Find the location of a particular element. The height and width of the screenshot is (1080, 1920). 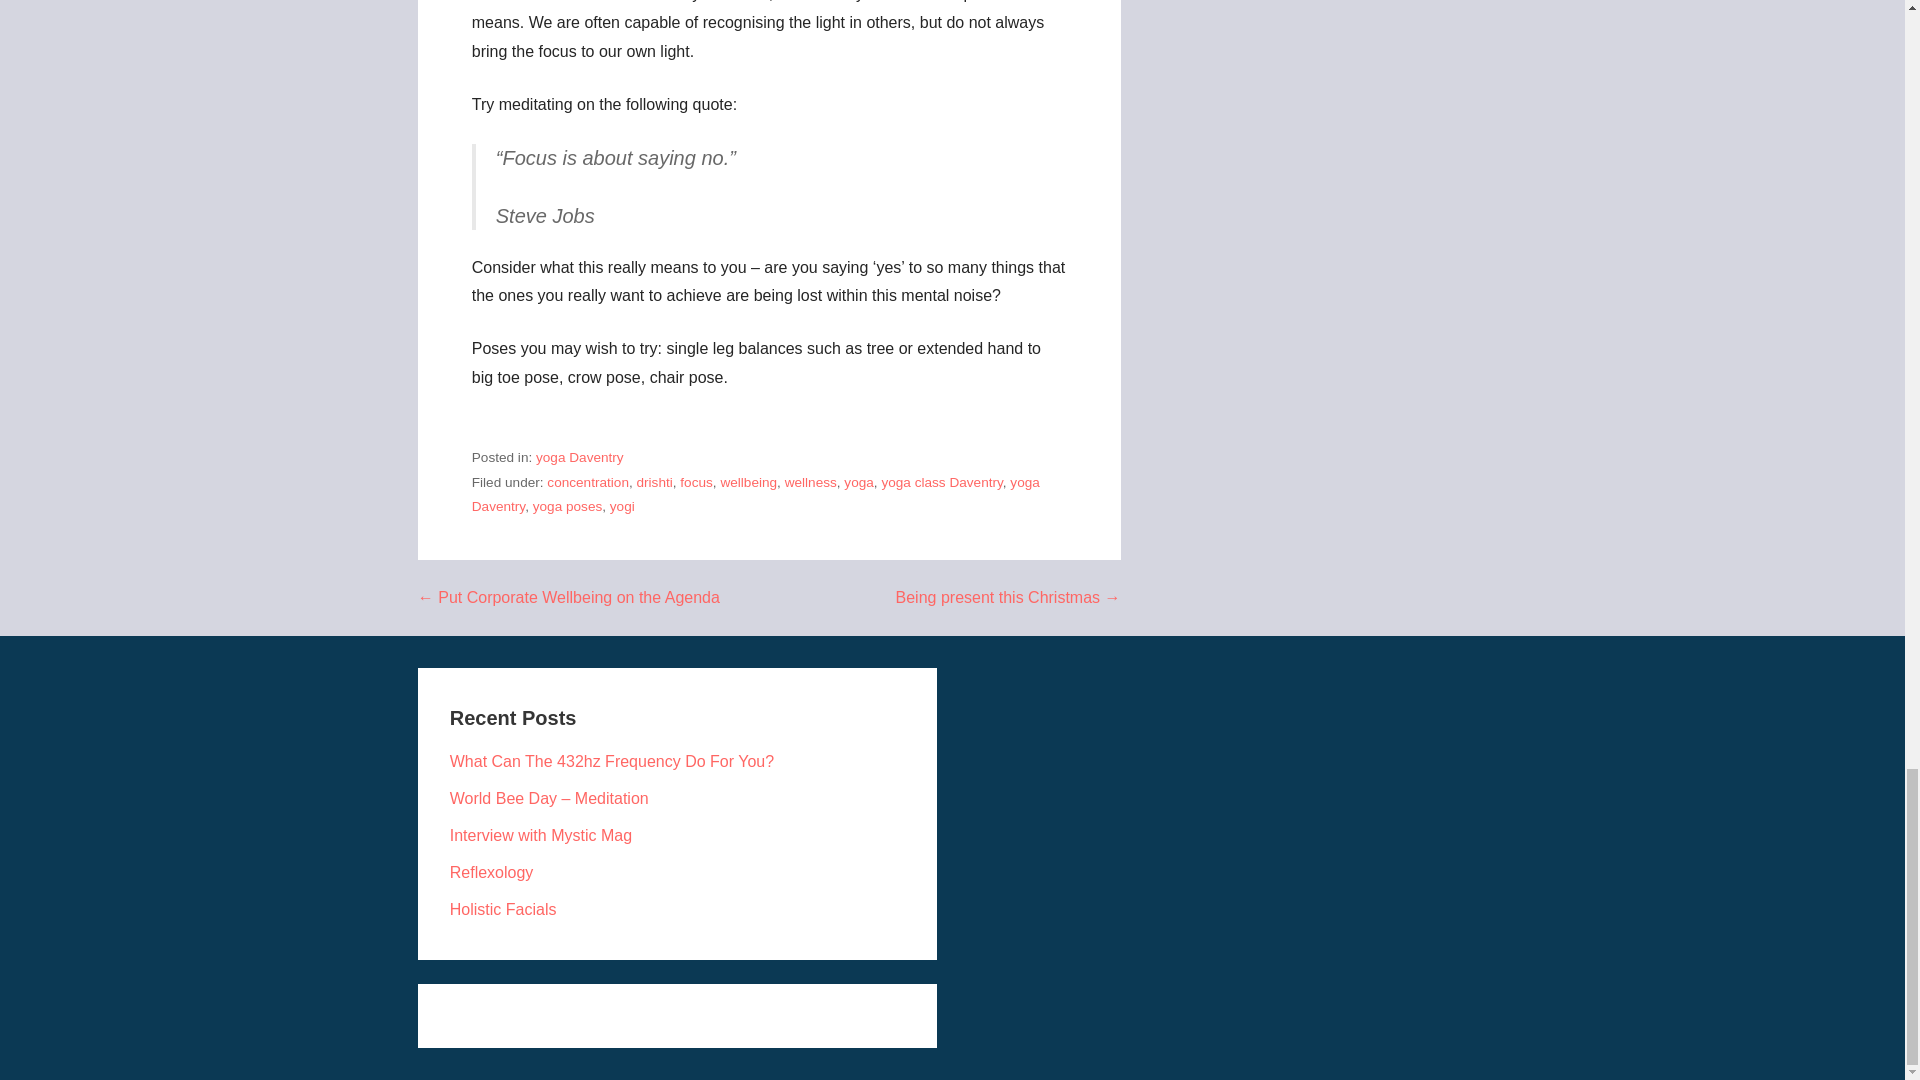

yogi is located at coordinates (622, 506).